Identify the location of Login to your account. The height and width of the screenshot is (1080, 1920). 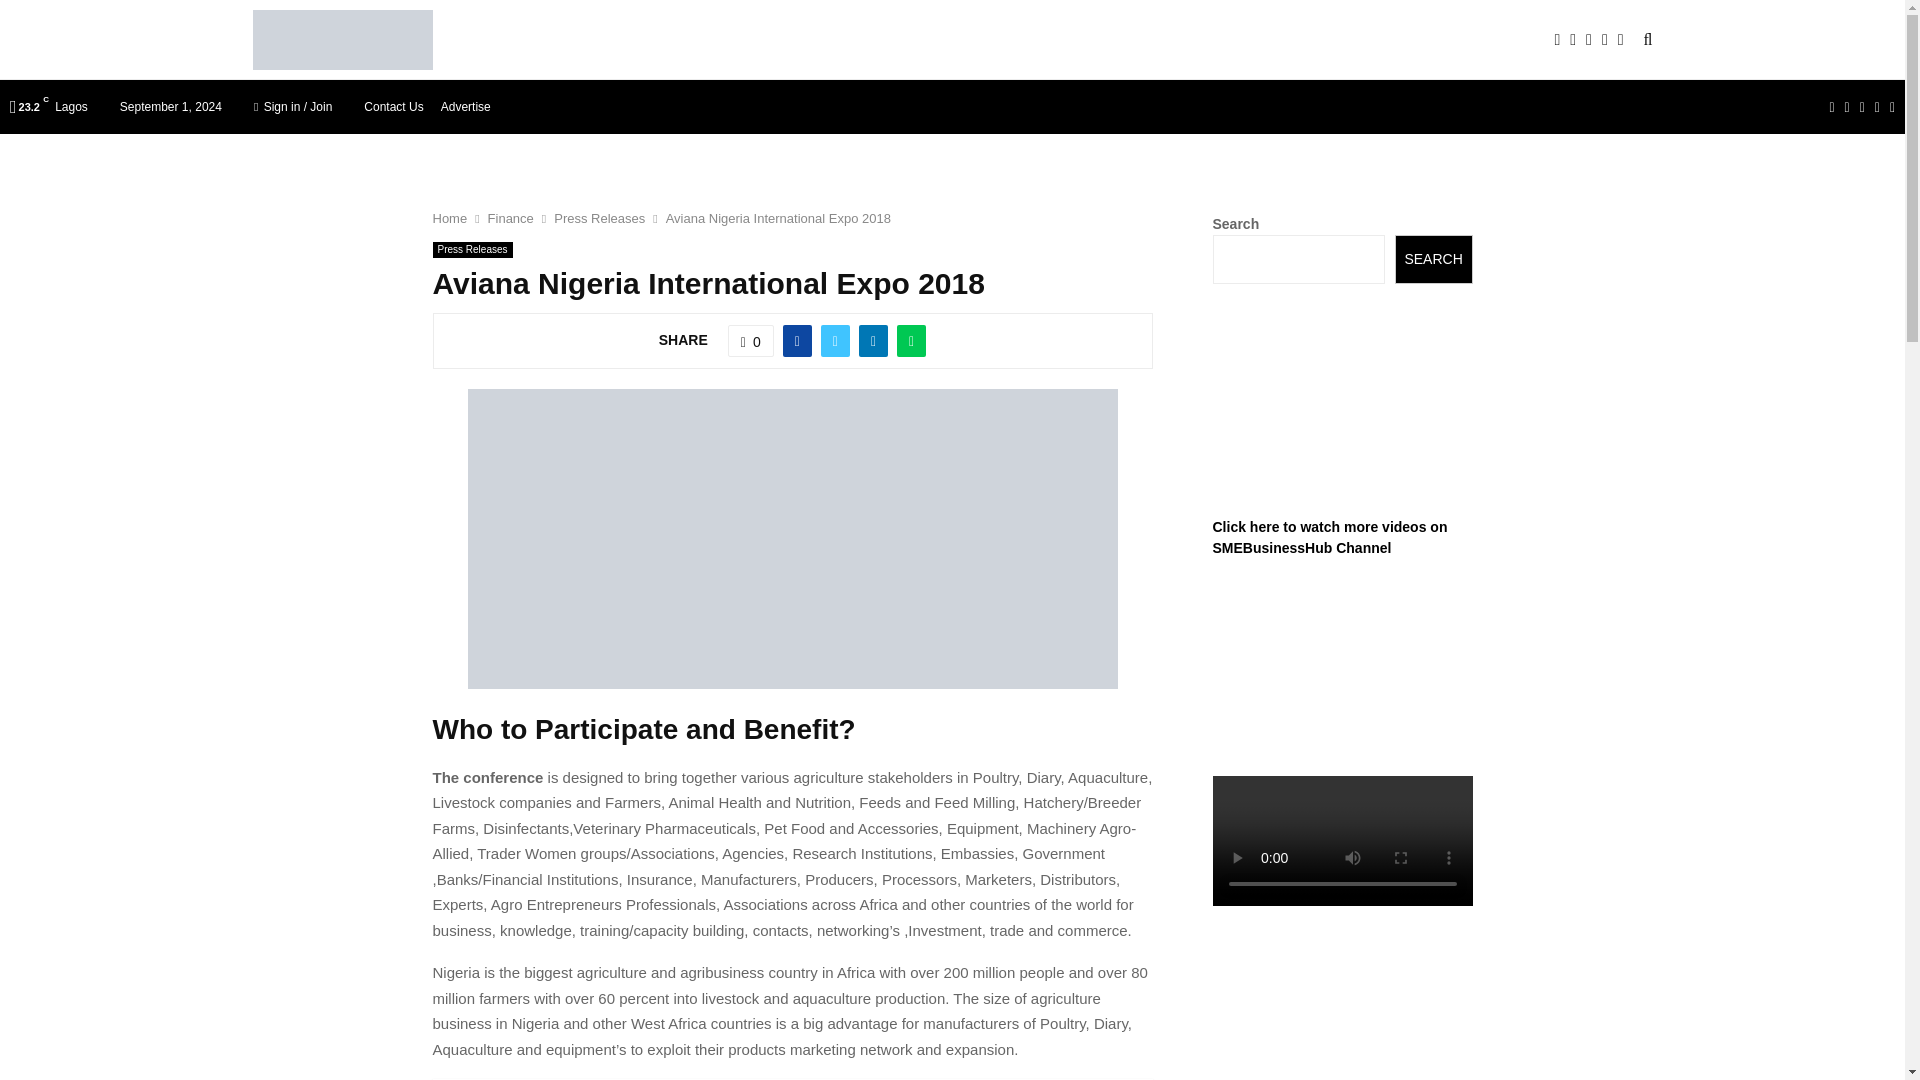
(953, 432).